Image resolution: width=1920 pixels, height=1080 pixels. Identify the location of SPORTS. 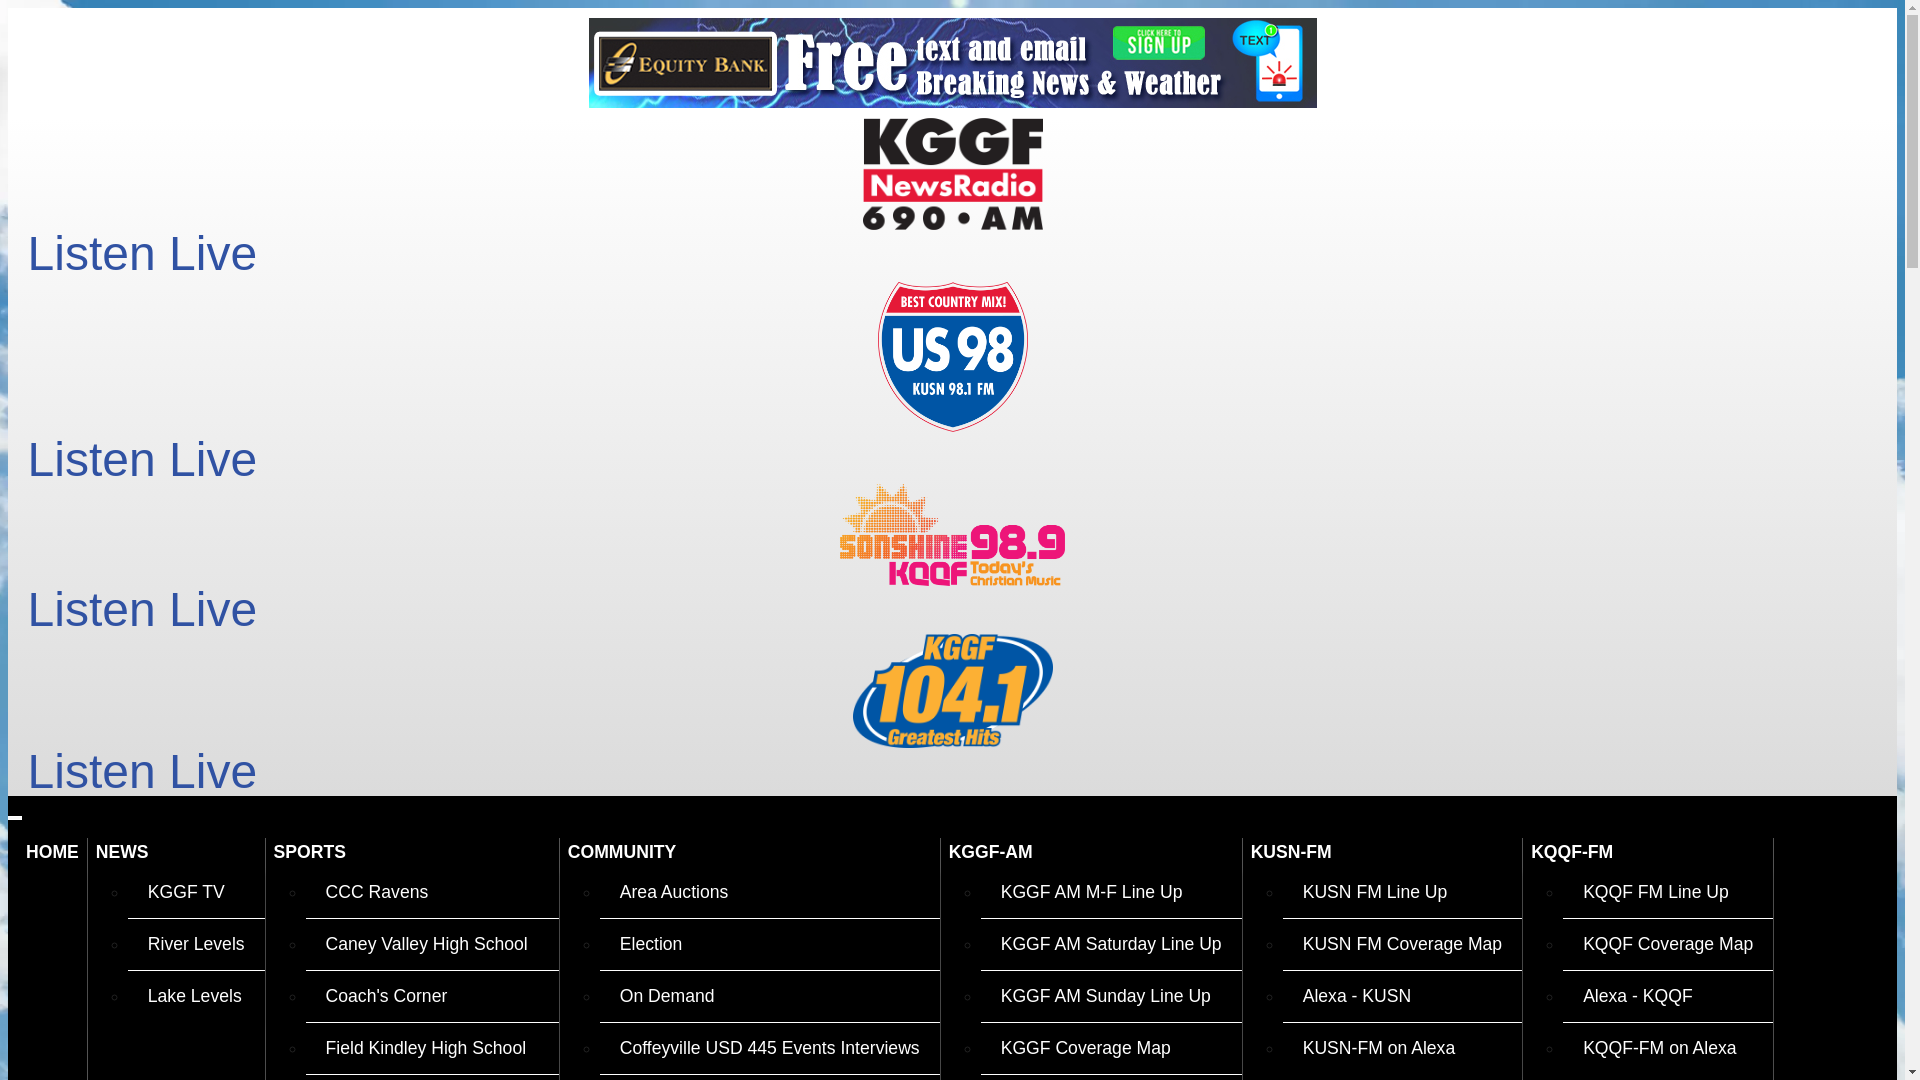
(412, 852).